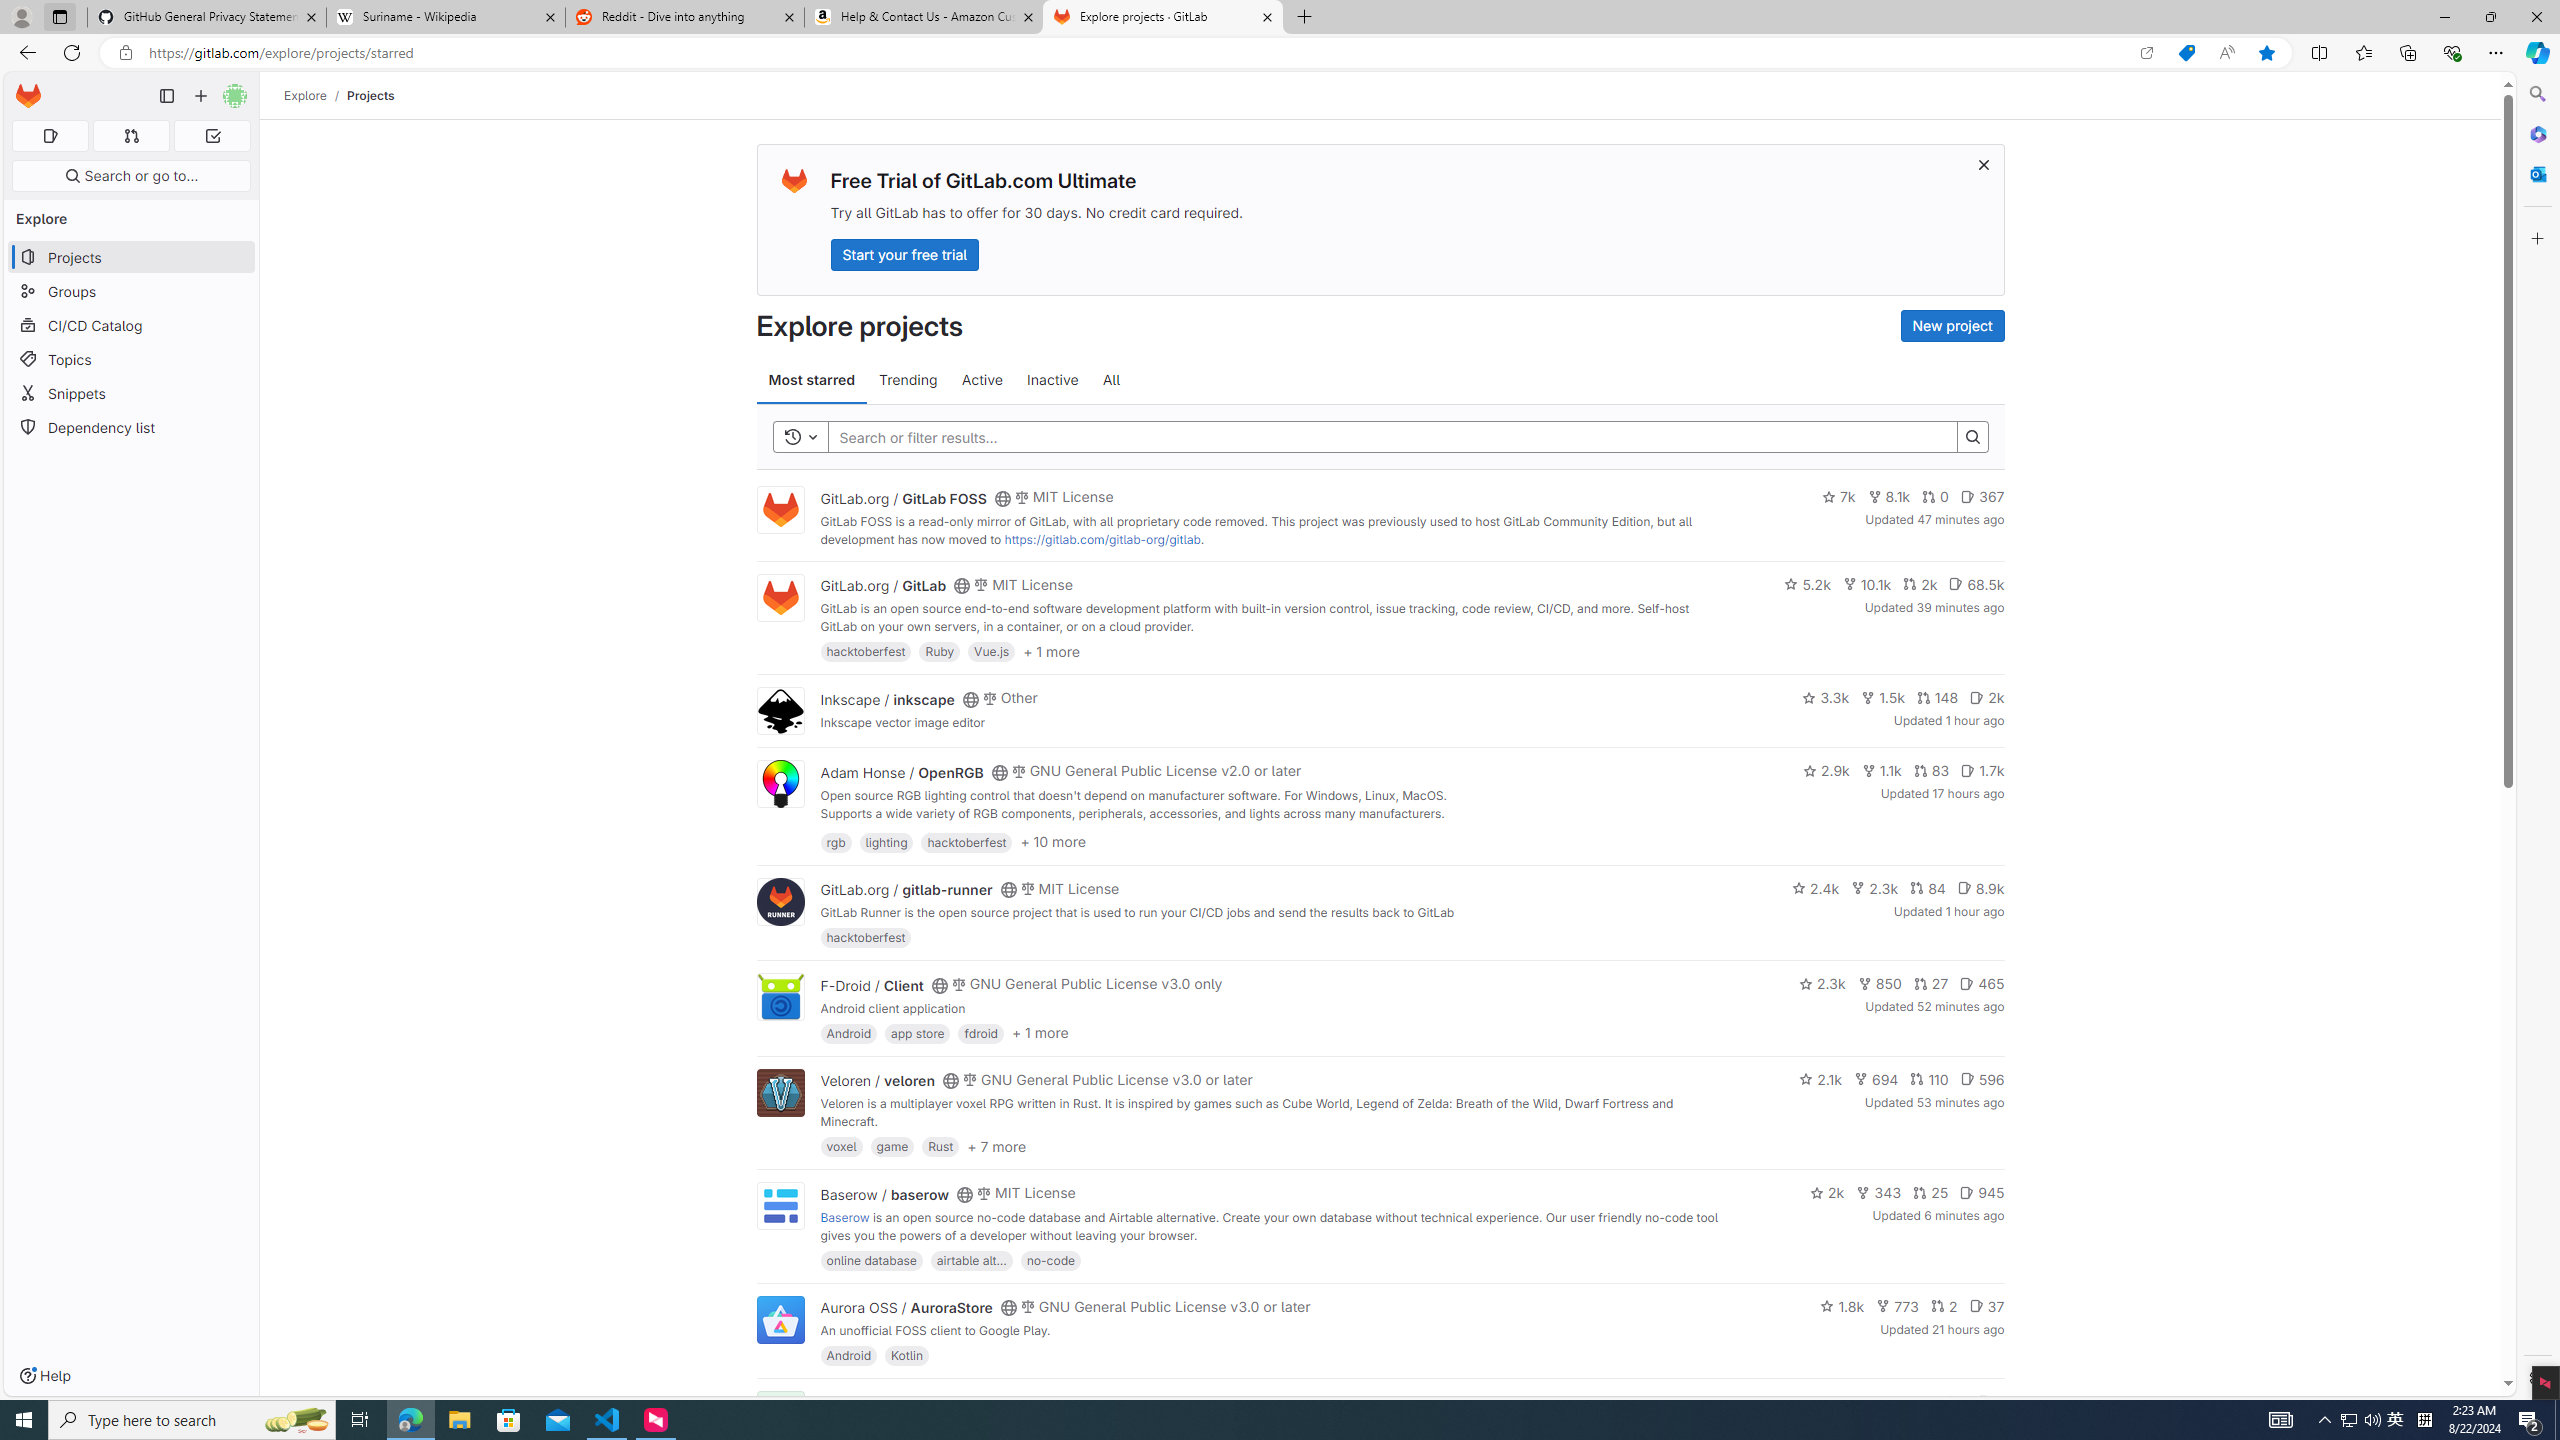 This screenshot has height=1440, width=2560. What do you see at coordinates (866, 937) in the screenshot?
I see `hacktoberfest` at bounding box center [866, 937].